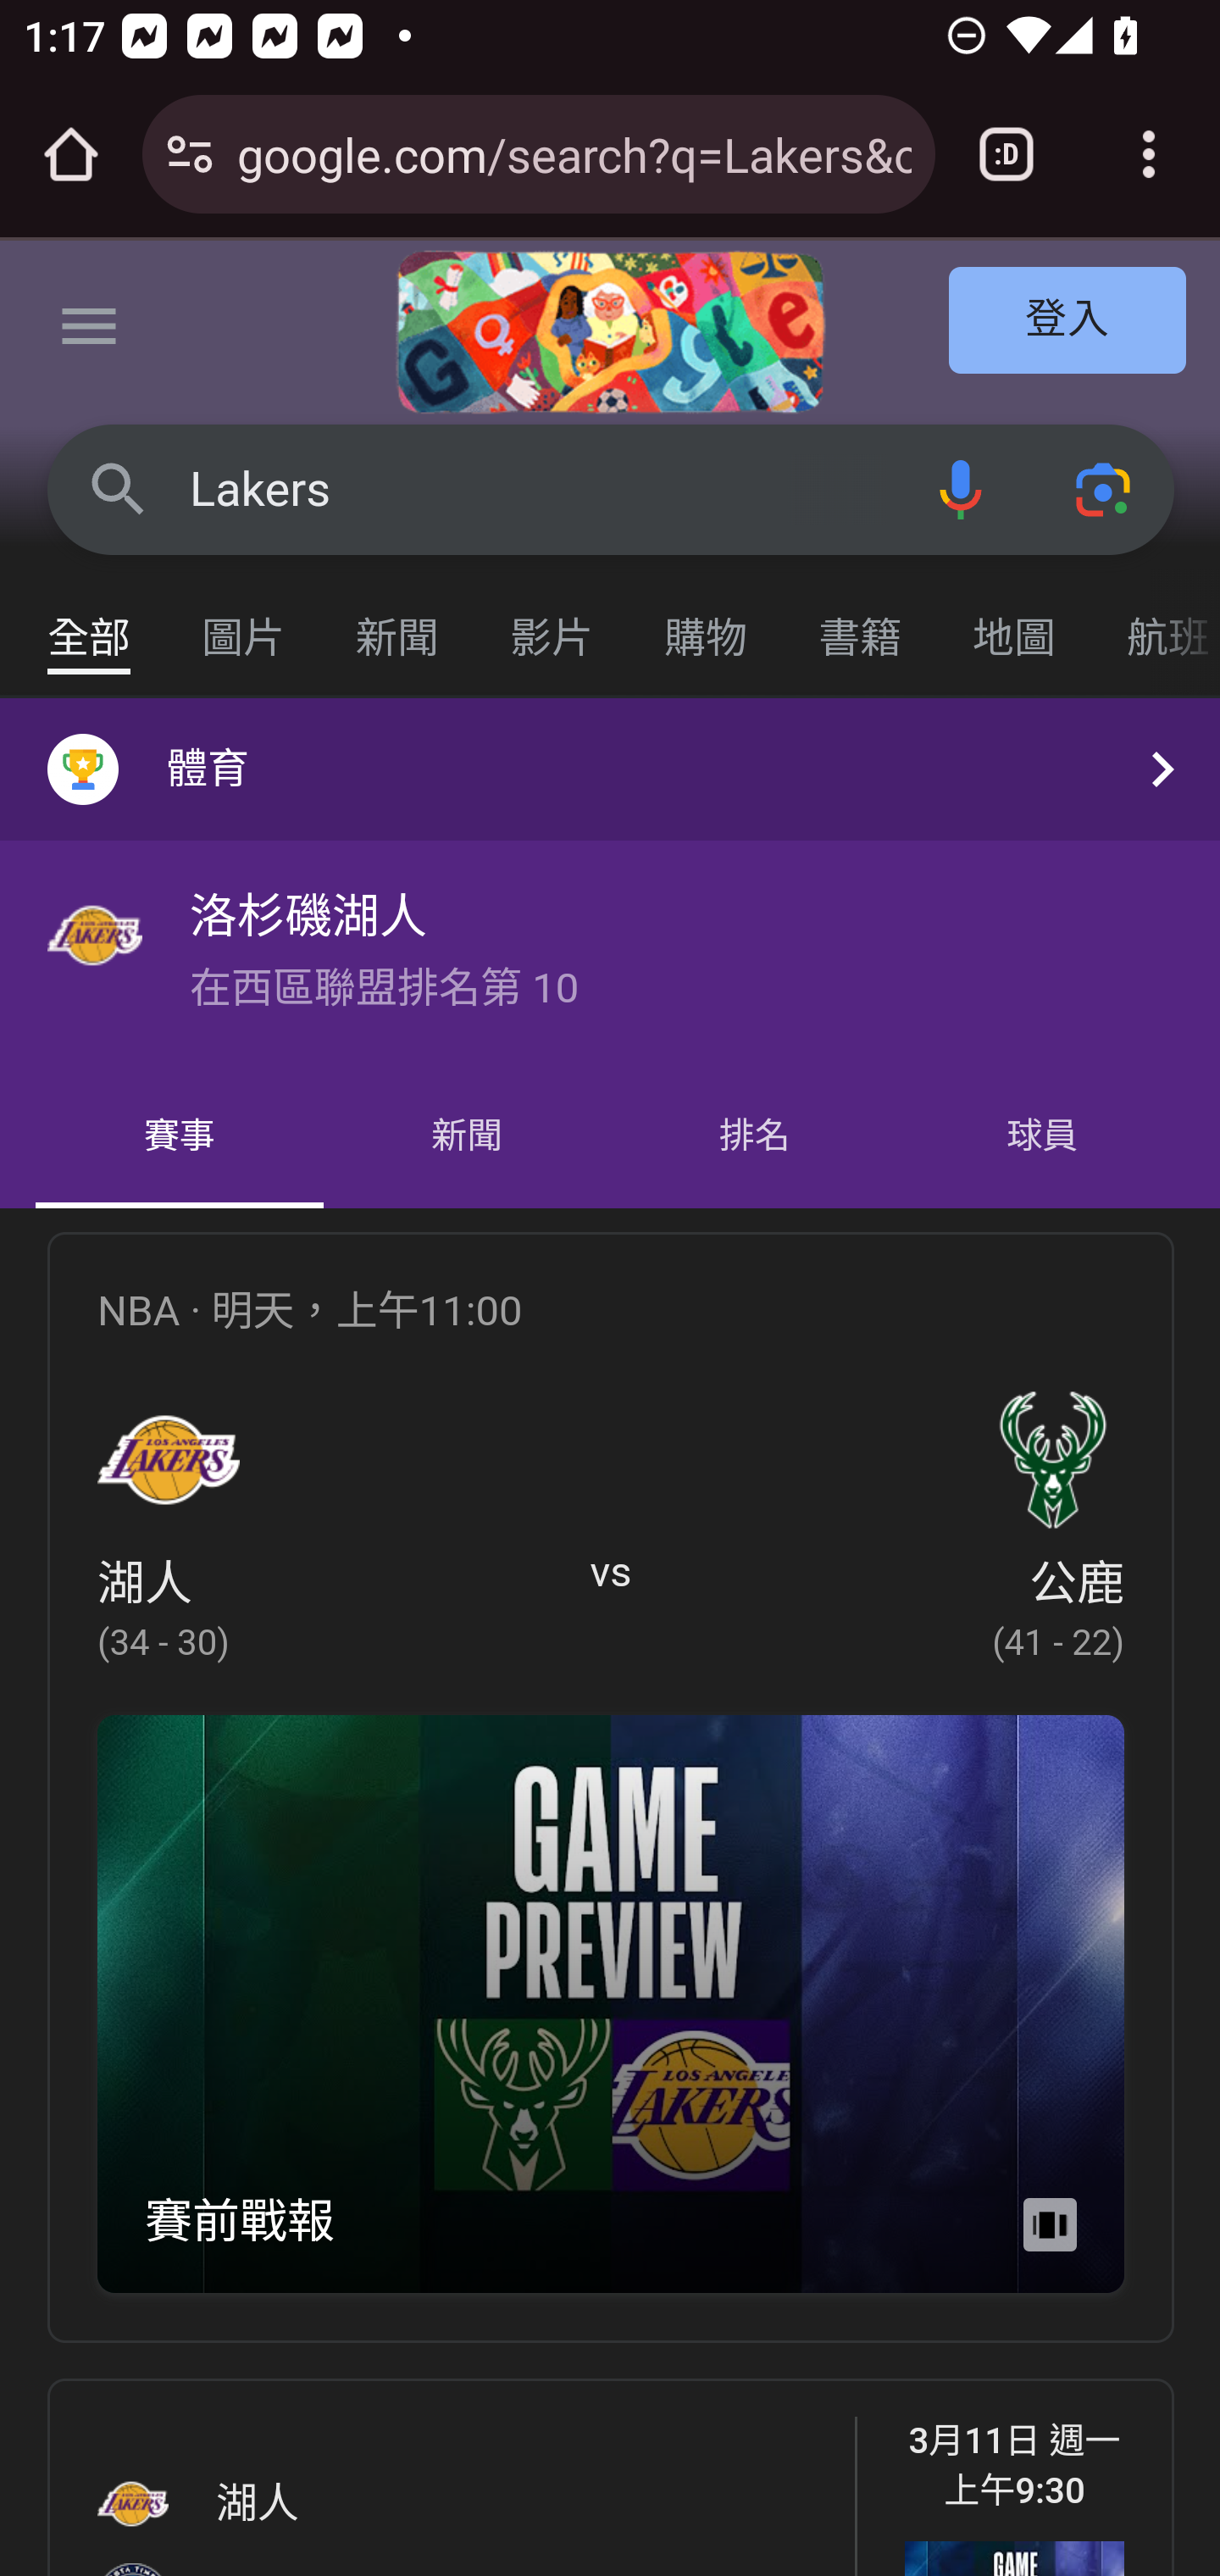  Describe the element at coordinates (610, 880) in the screenshot. I see `體育 洛杉磯湖人 在西區聯盟排名第 10 體育 洛杉磯湖人 在西區聯盟排名第 10` at that location.